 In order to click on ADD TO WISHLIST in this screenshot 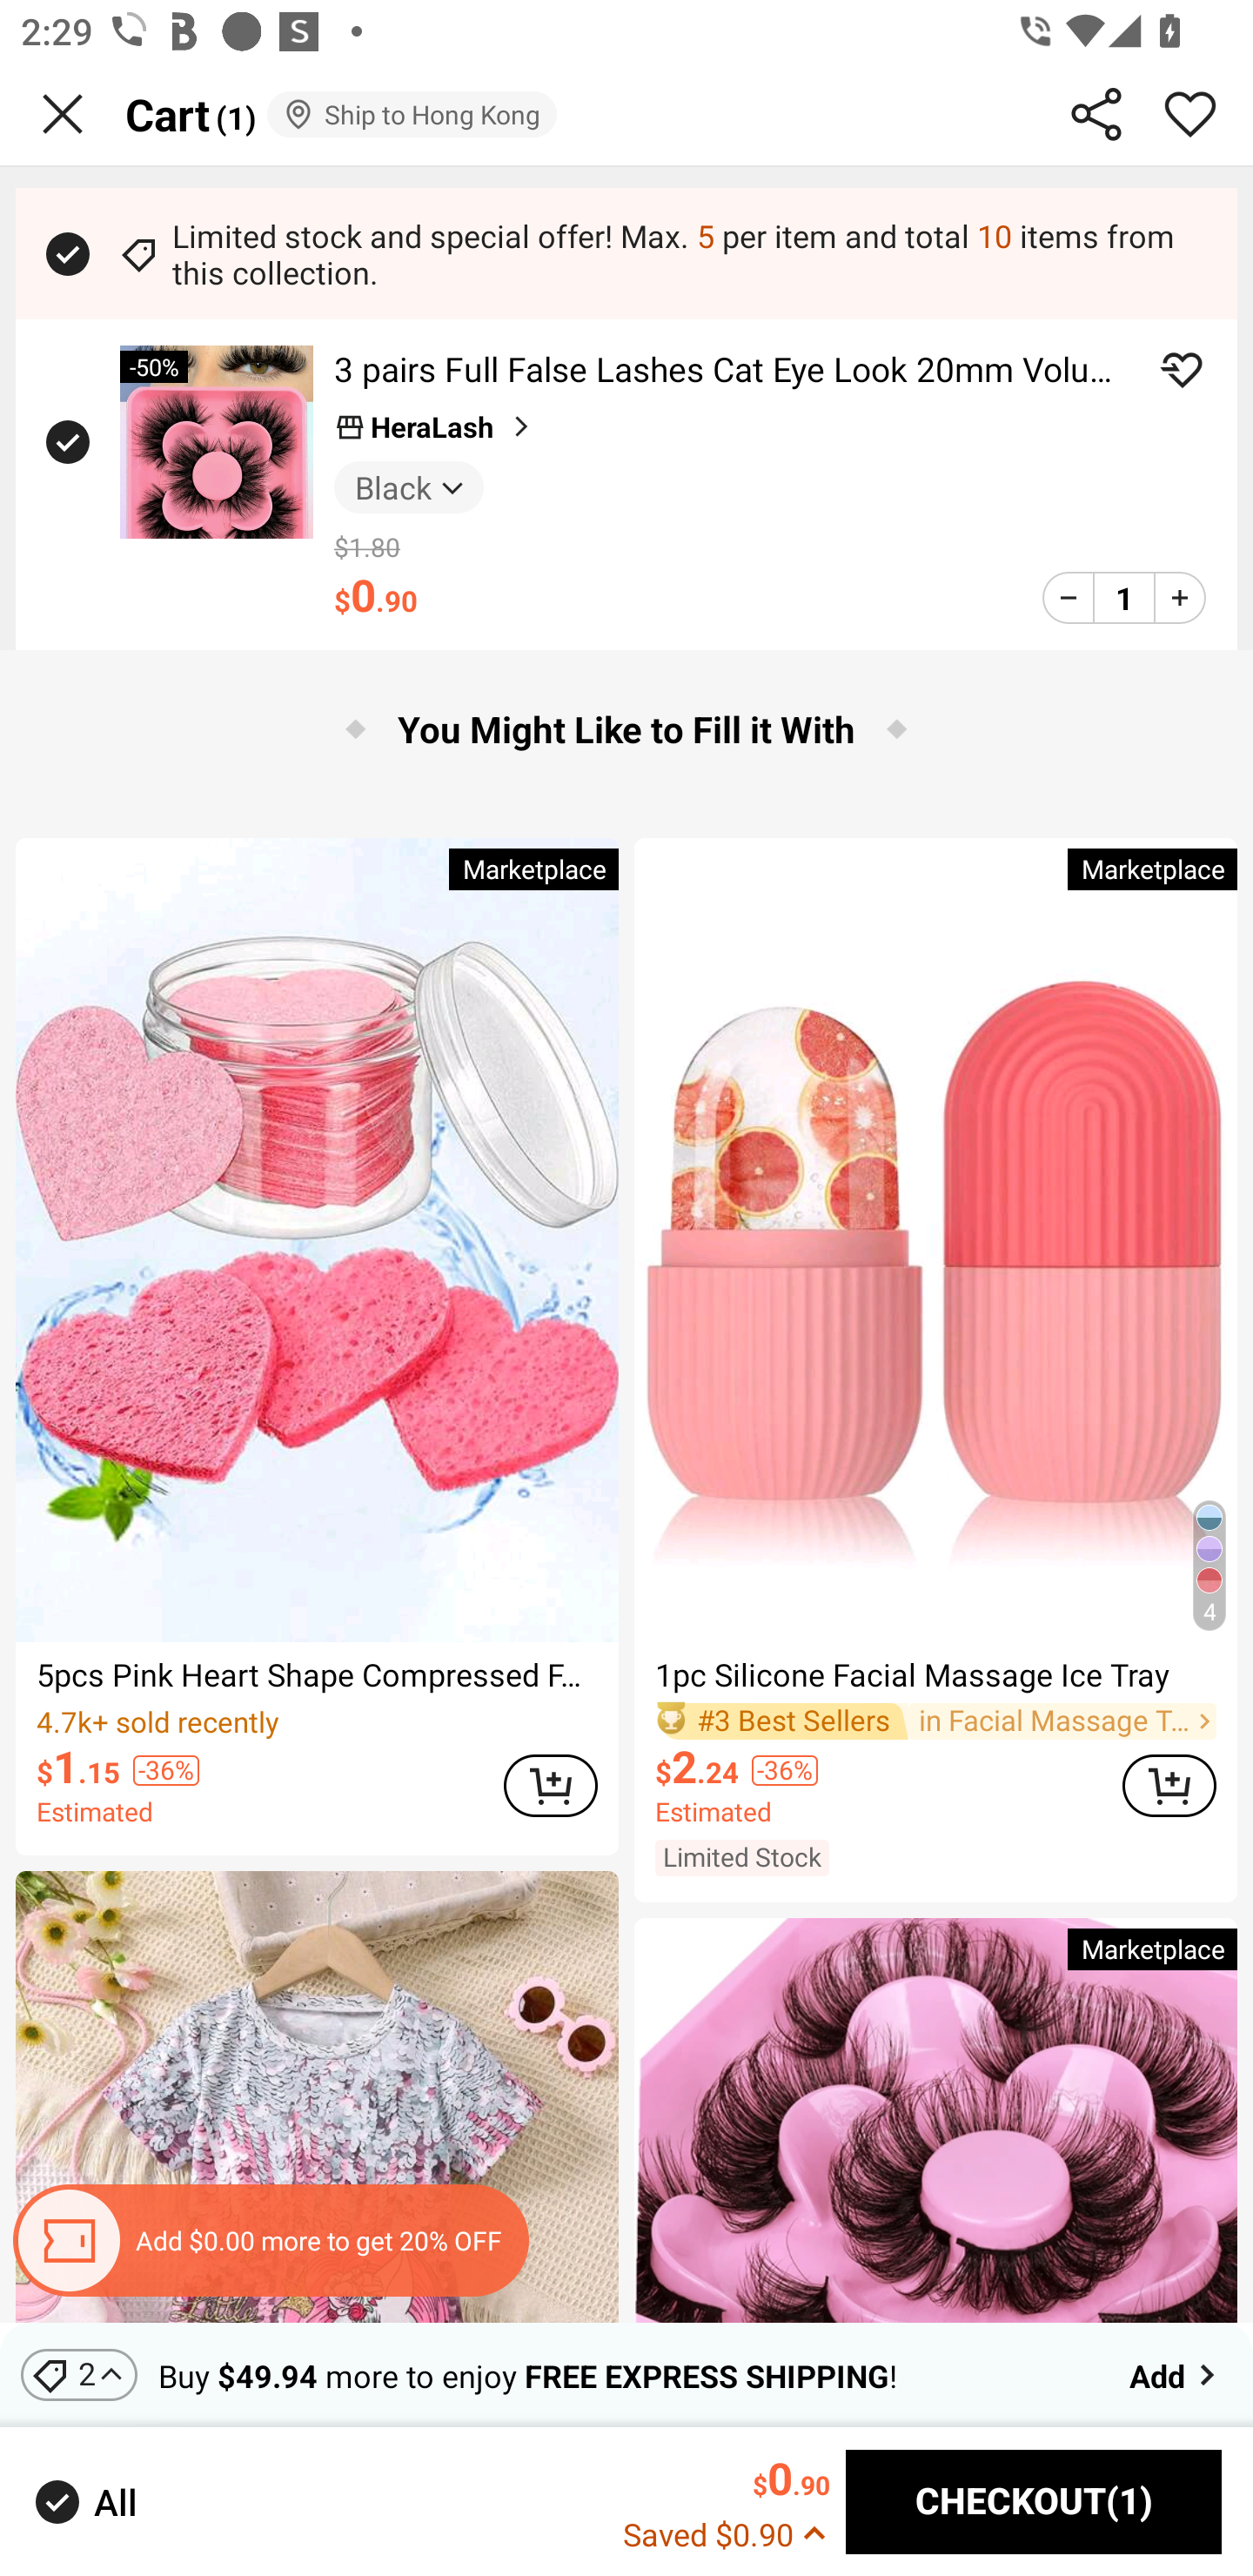, I will do `click(1182, 369)`.